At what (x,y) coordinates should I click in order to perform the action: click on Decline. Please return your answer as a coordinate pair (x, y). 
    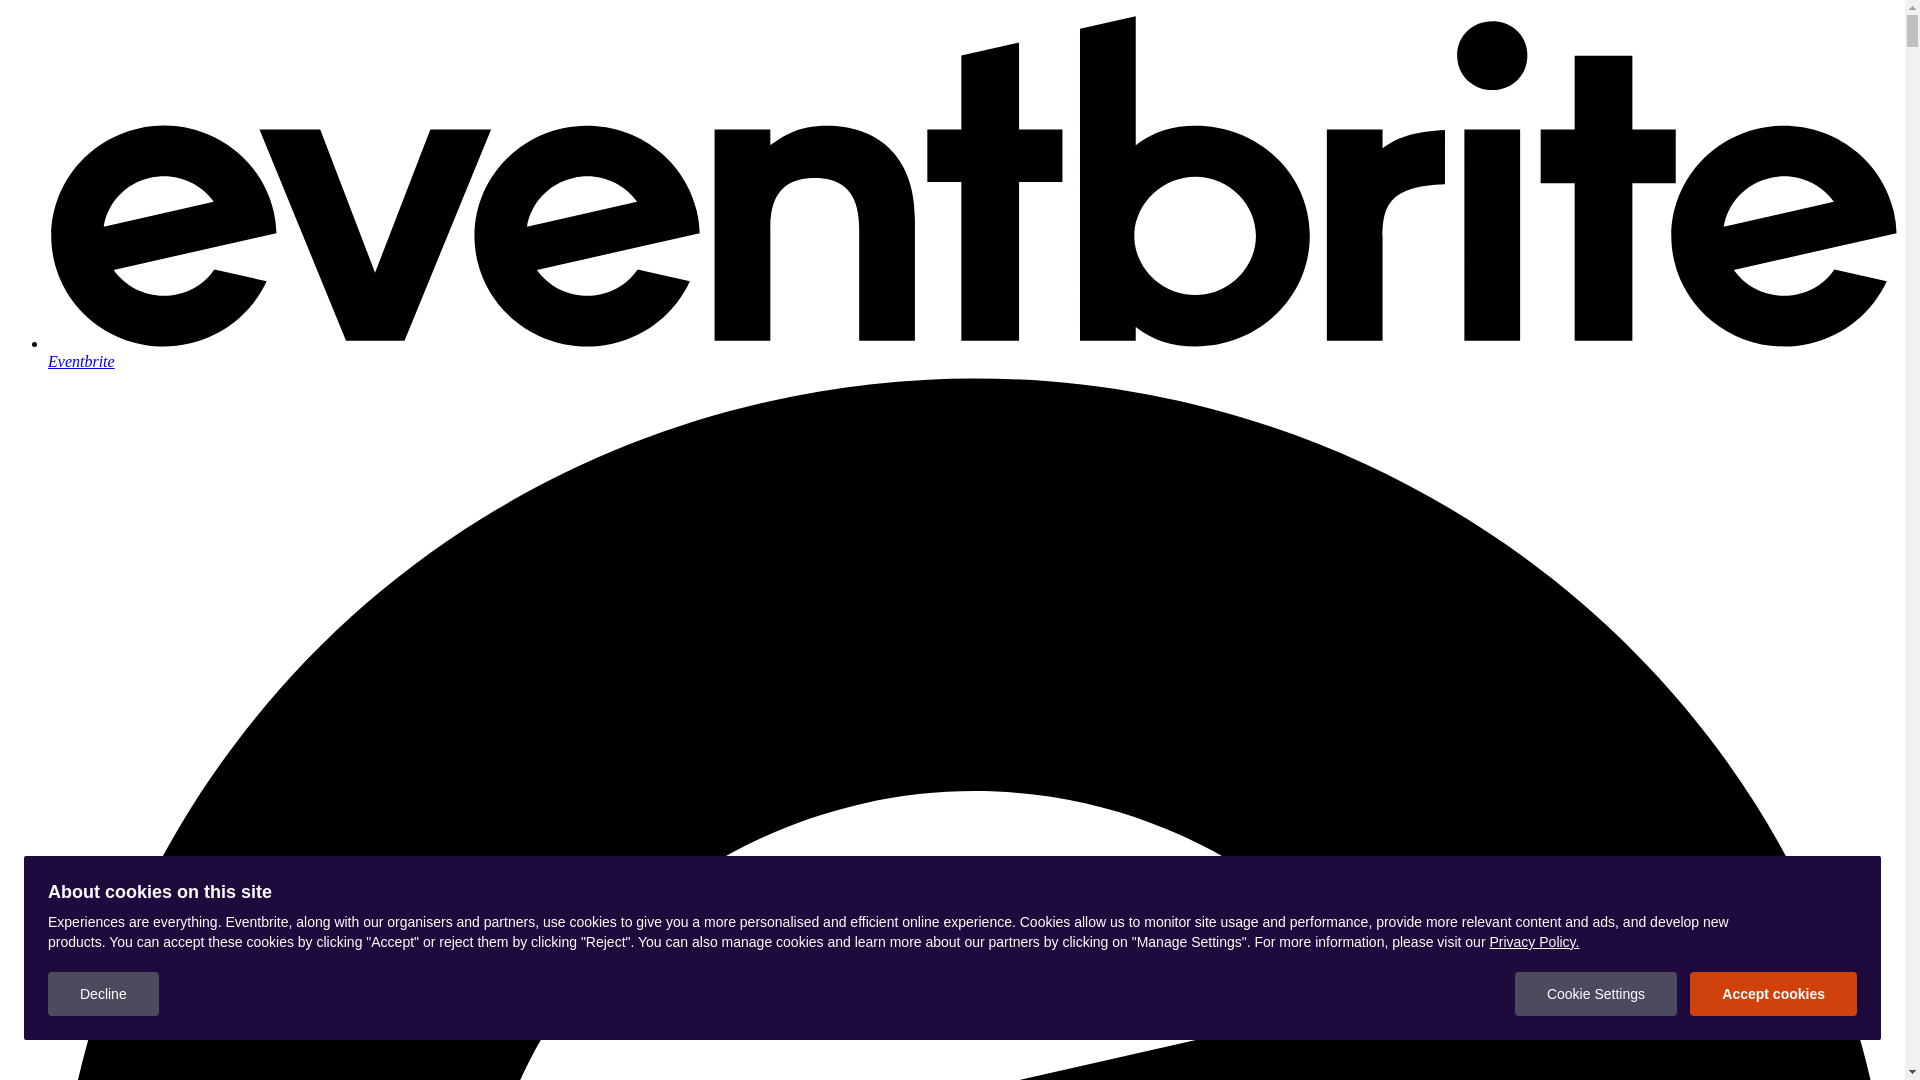
    Looking at the image, I should click on (104, 994).